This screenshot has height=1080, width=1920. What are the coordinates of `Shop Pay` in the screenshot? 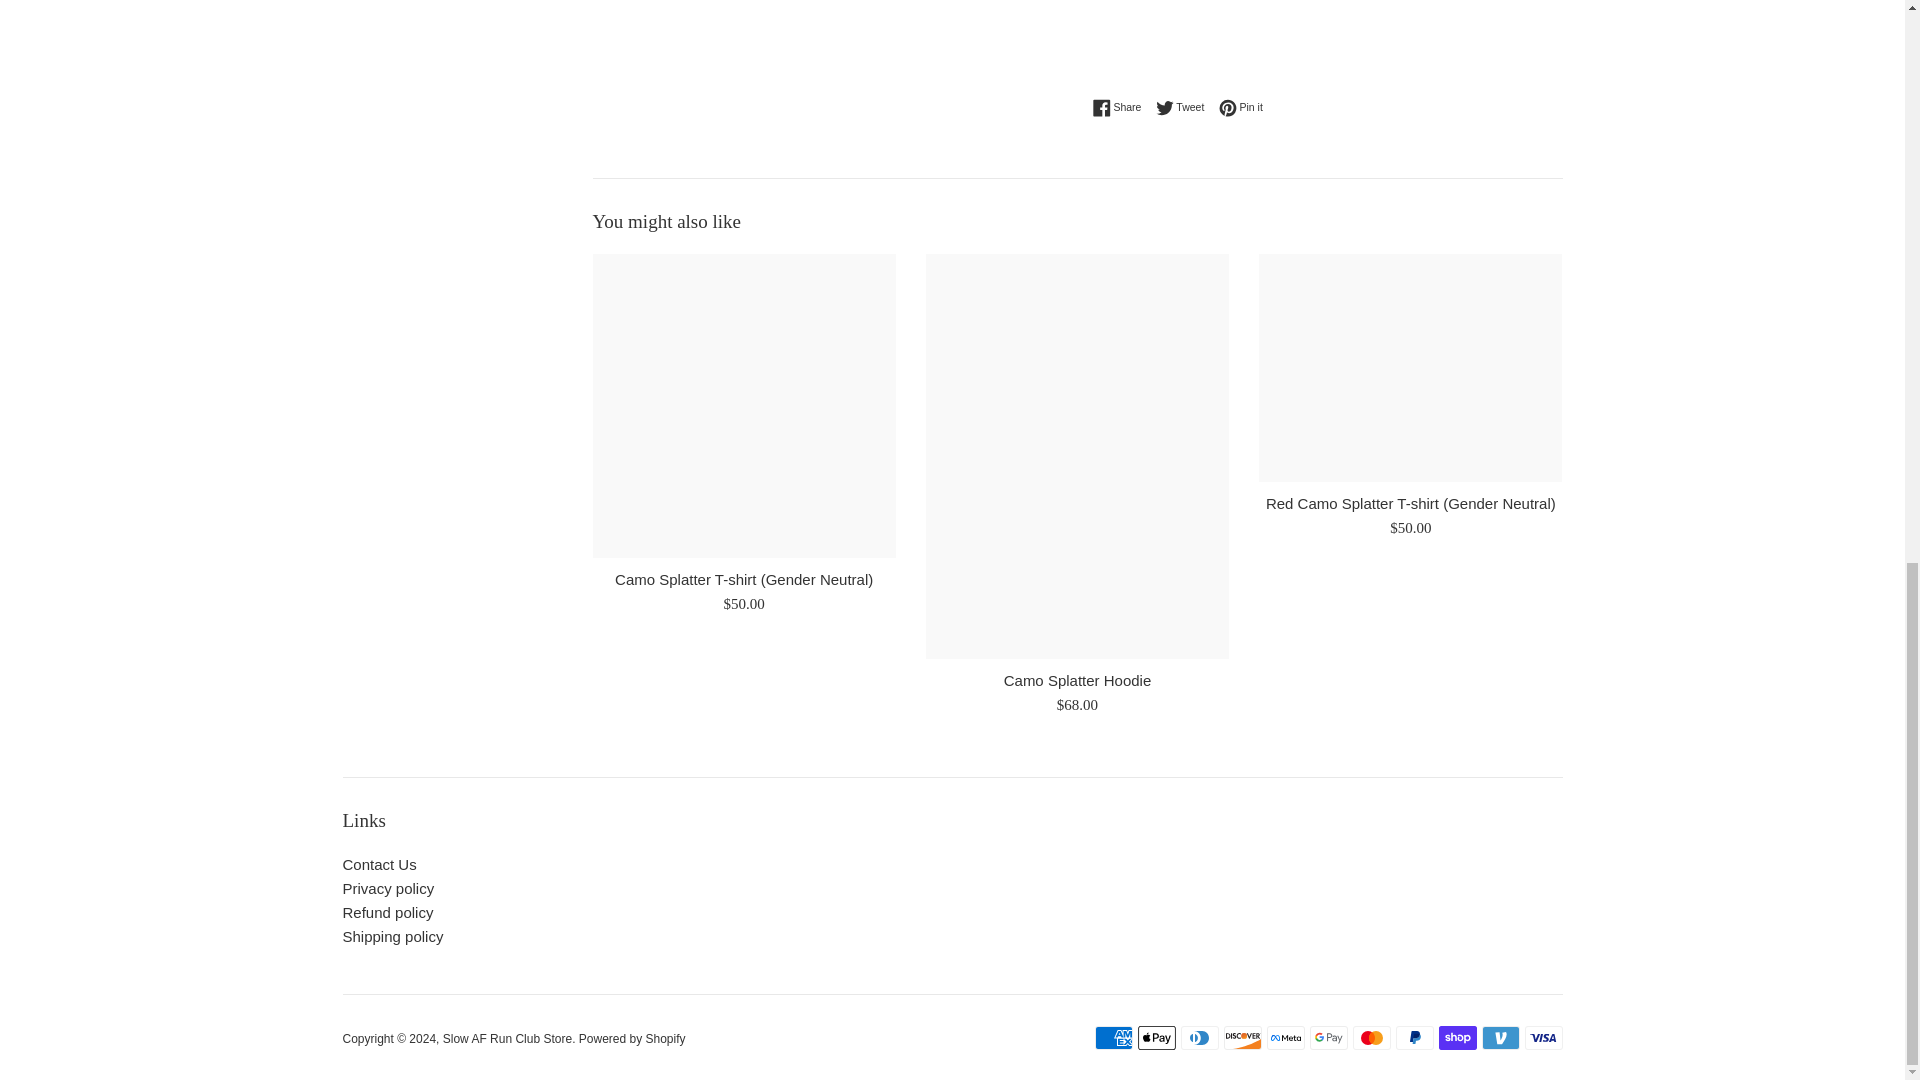 It's located at (1156, 1038).